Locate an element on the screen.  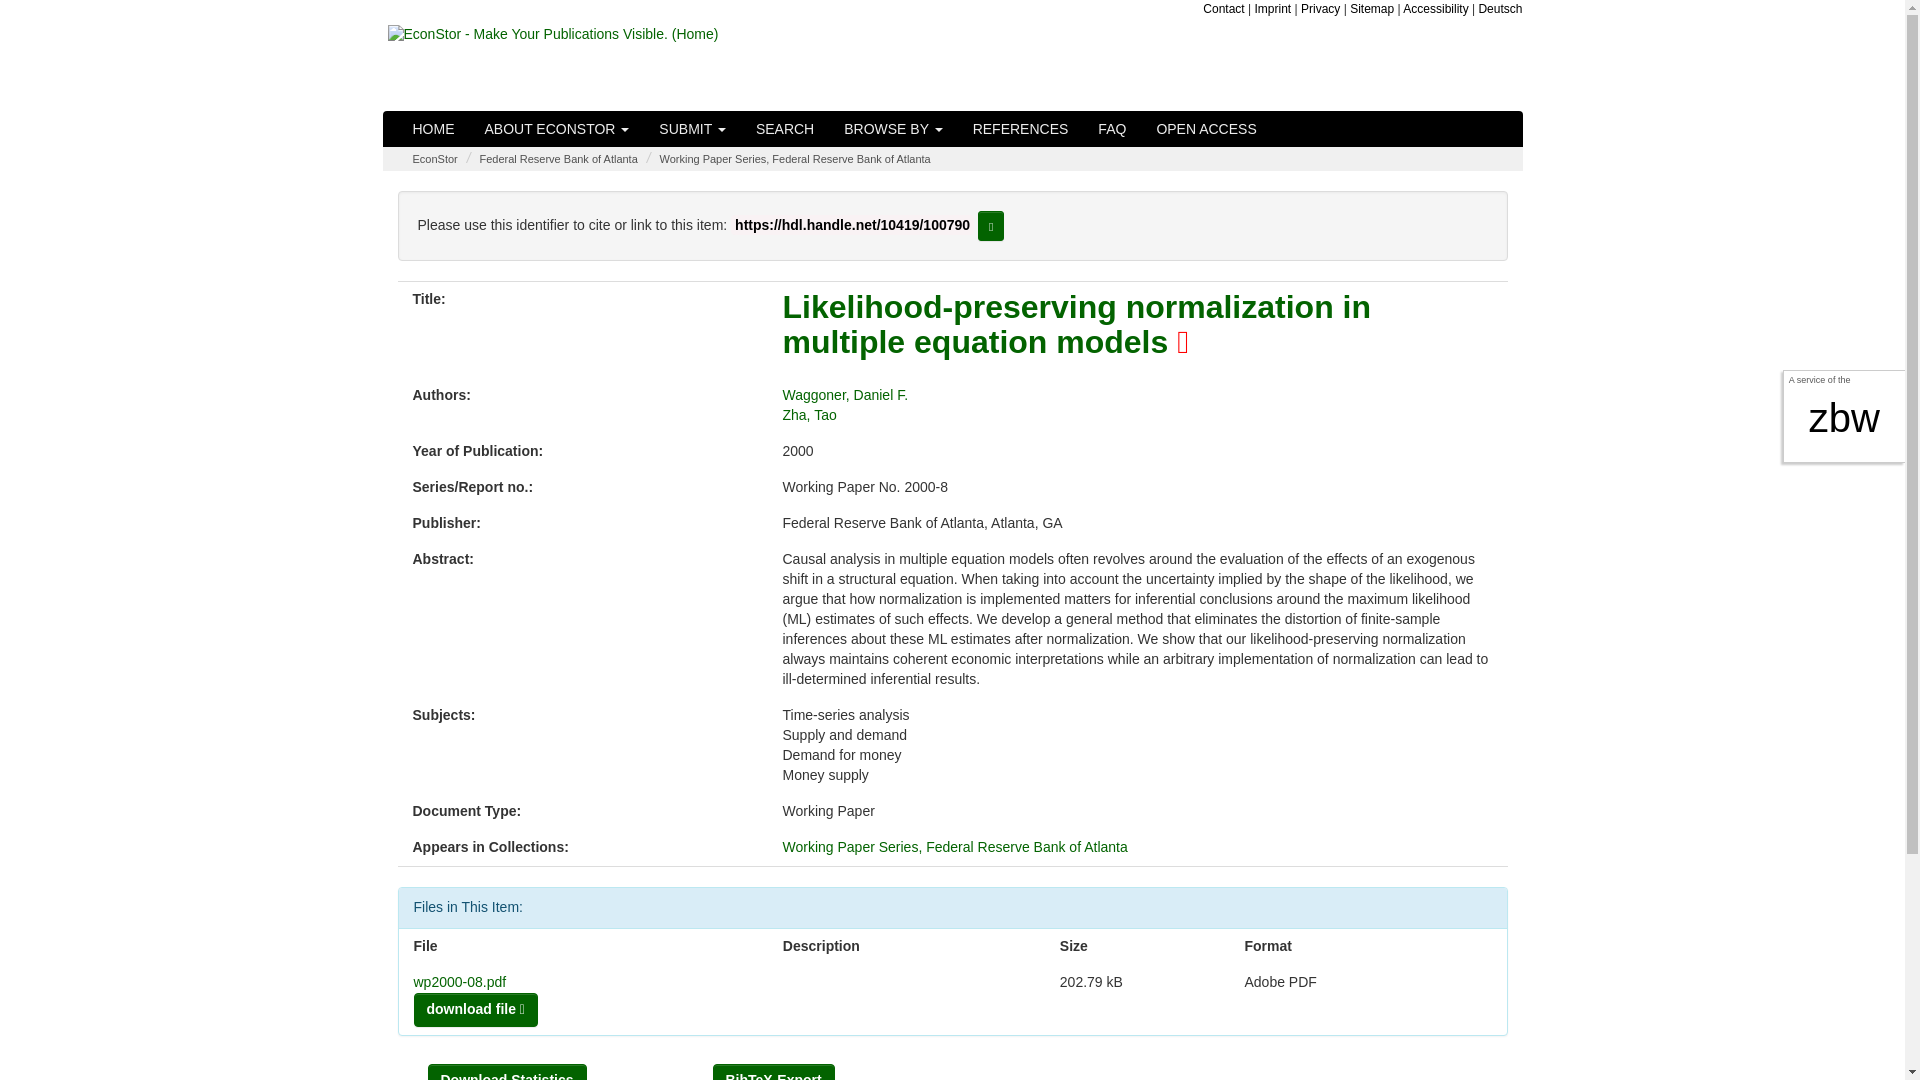
Deutsch is located at coordinates (1500, 9).